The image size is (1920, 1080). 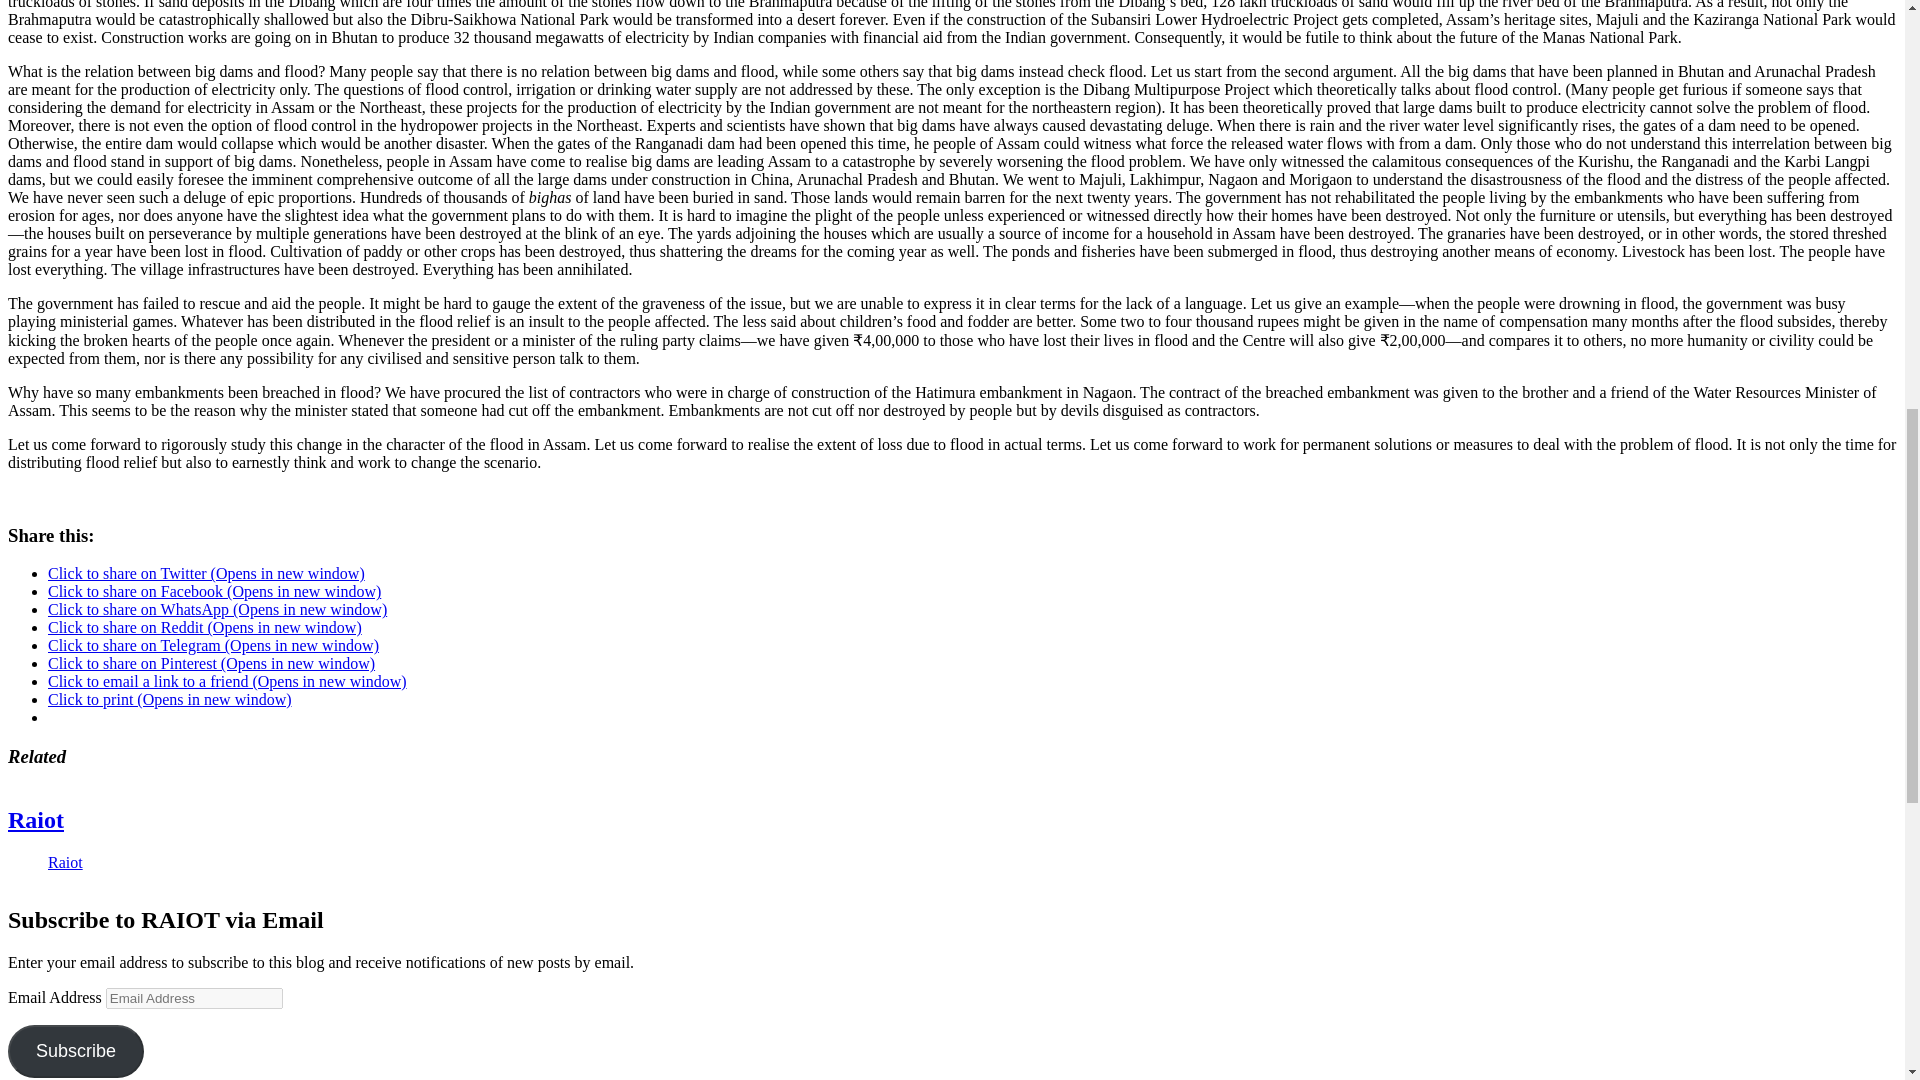 I want to click on Subscribe, so click(x=76, y=1050).